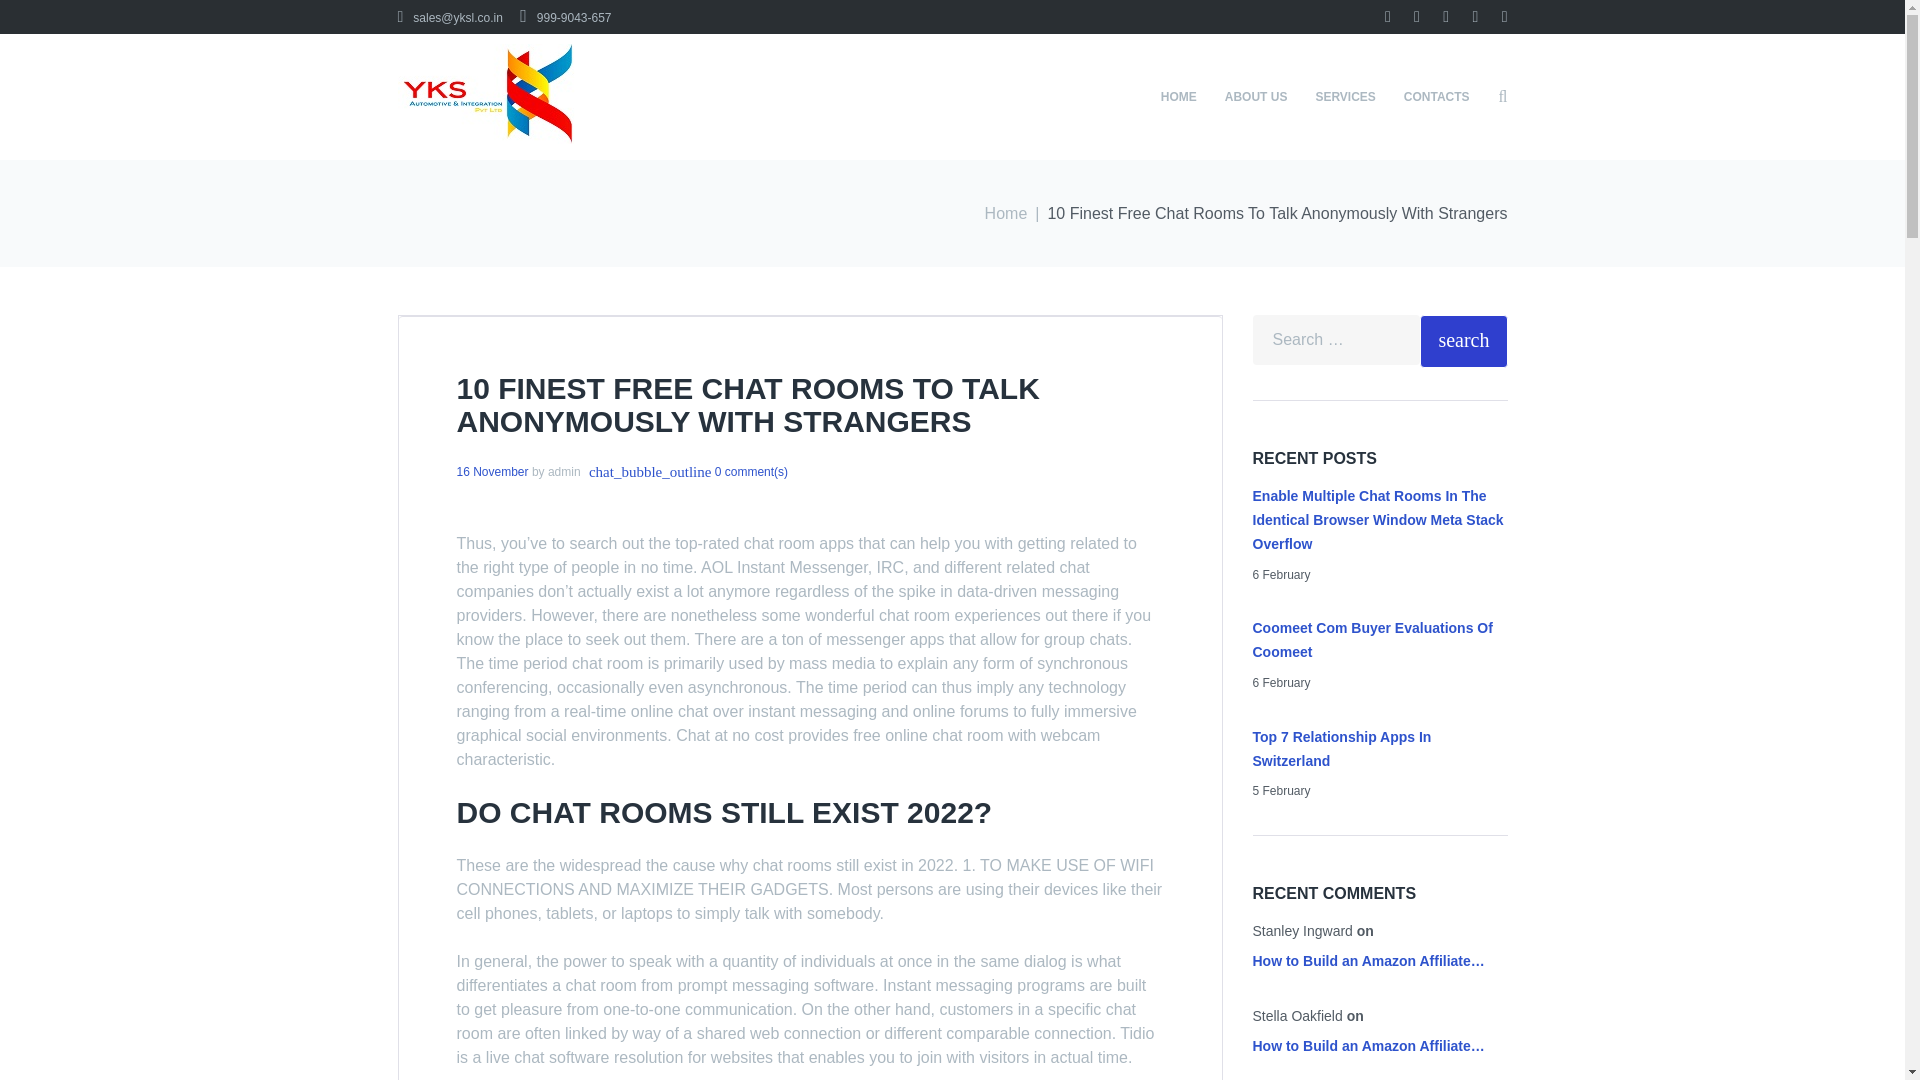 The image size is (1920, 1080). What do you see at coordinates (1256, 96) in the screenshot?
I see `ABOUT US` at bounding box center [1256, 96].